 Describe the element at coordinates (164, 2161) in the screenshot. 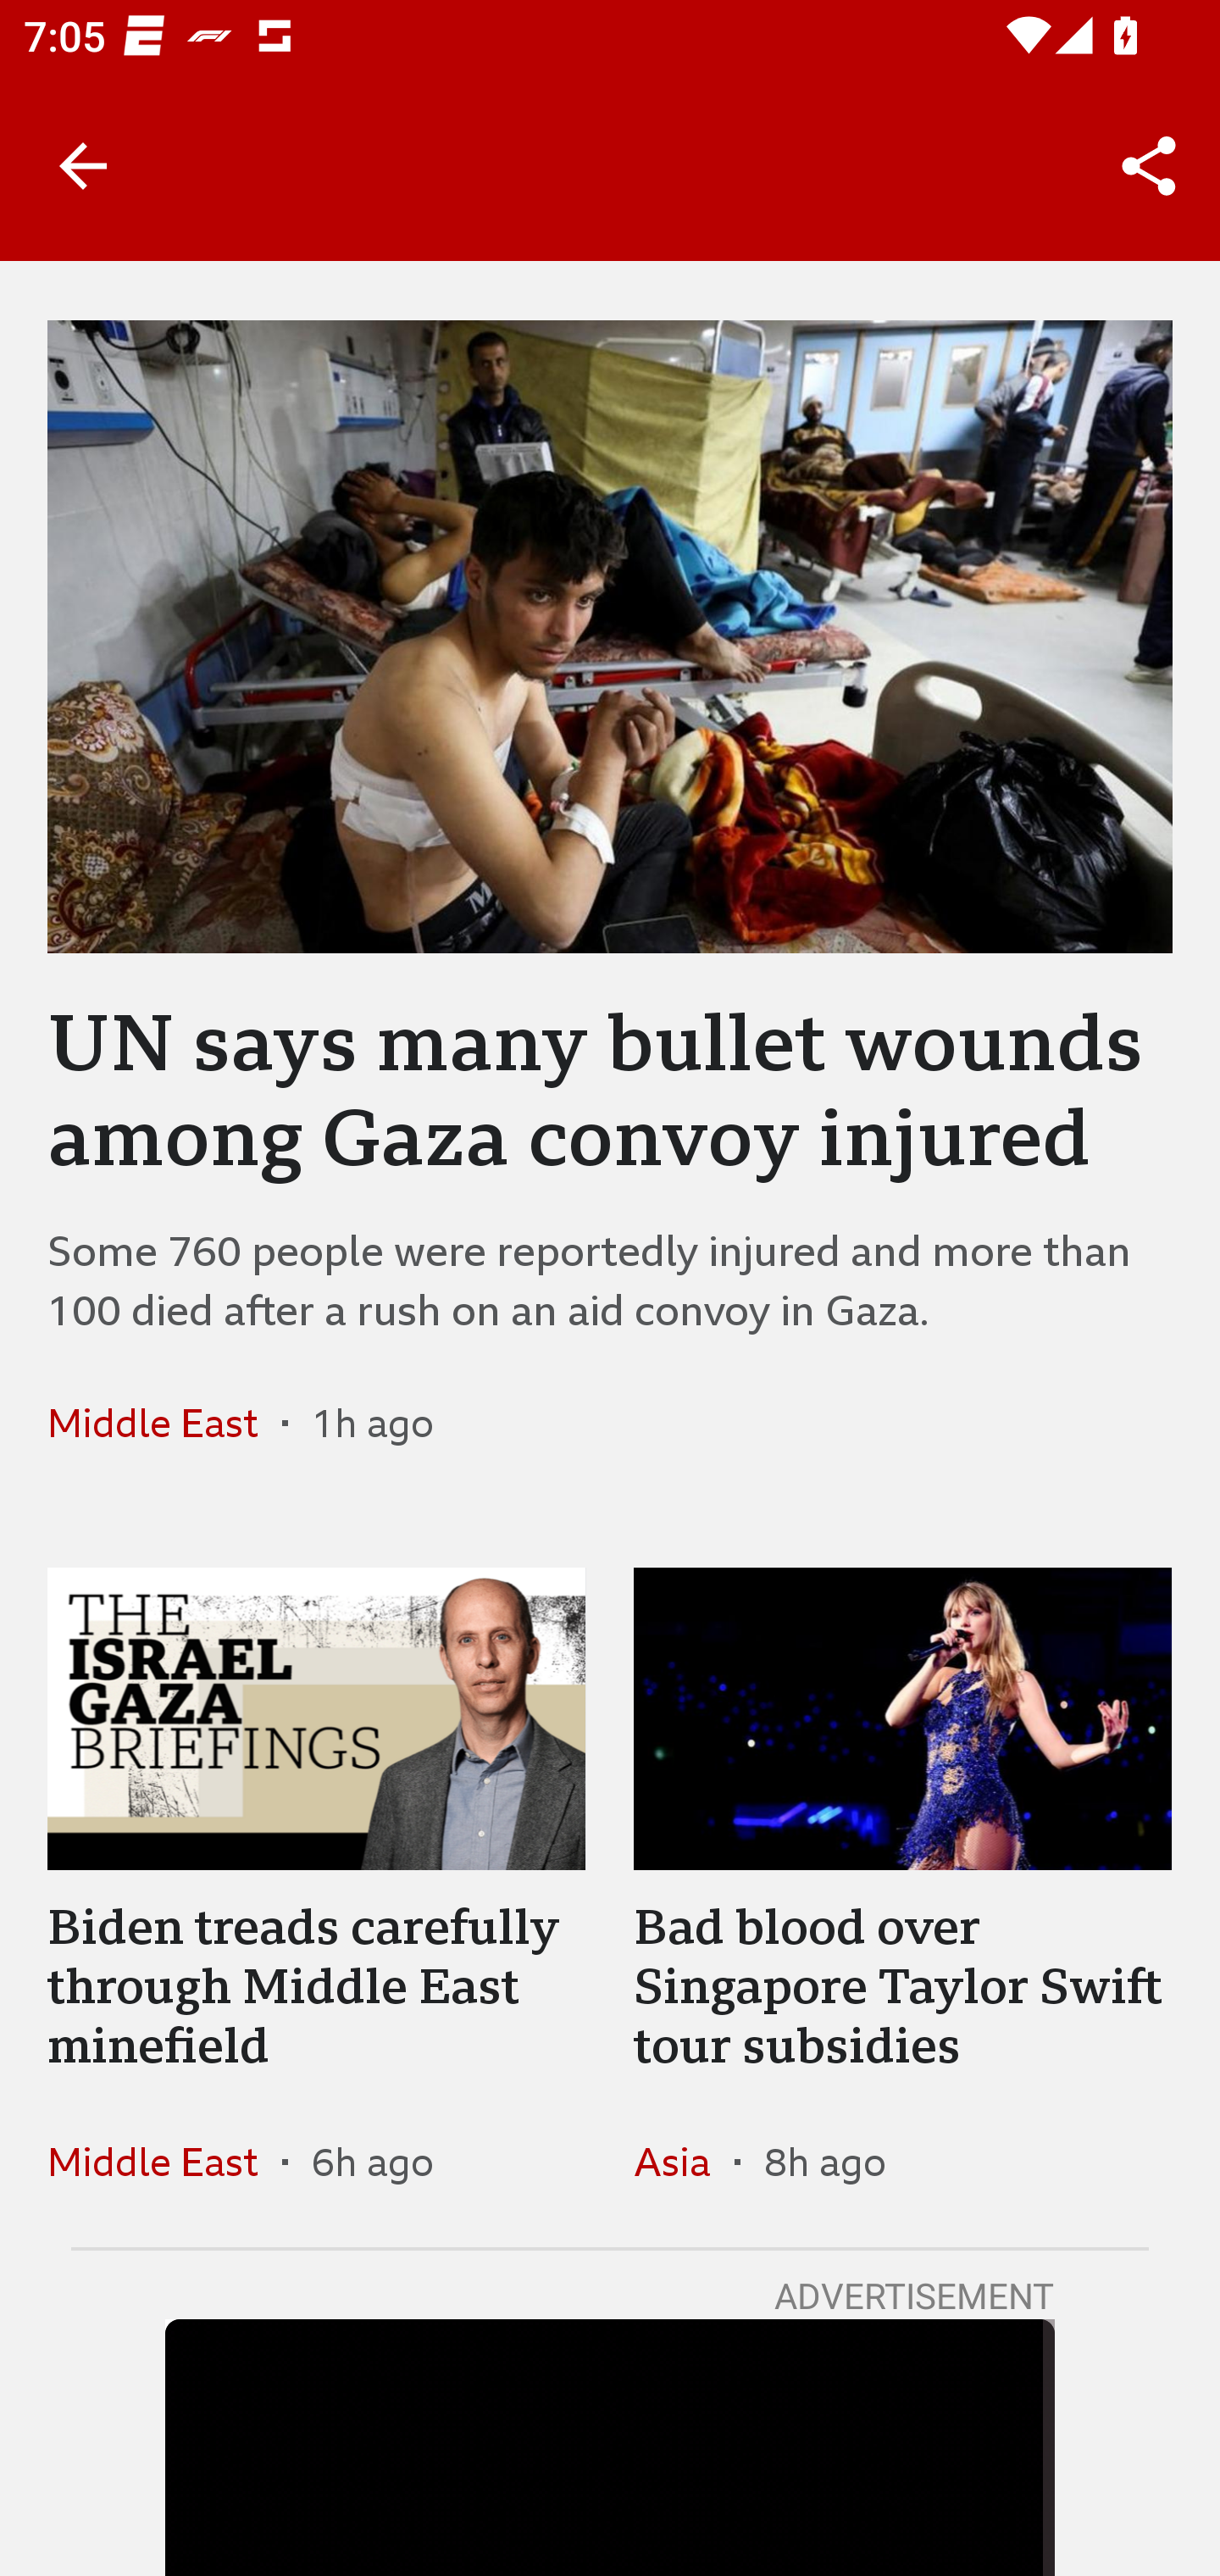

I see `Middle East In the section Middle East` at that location.